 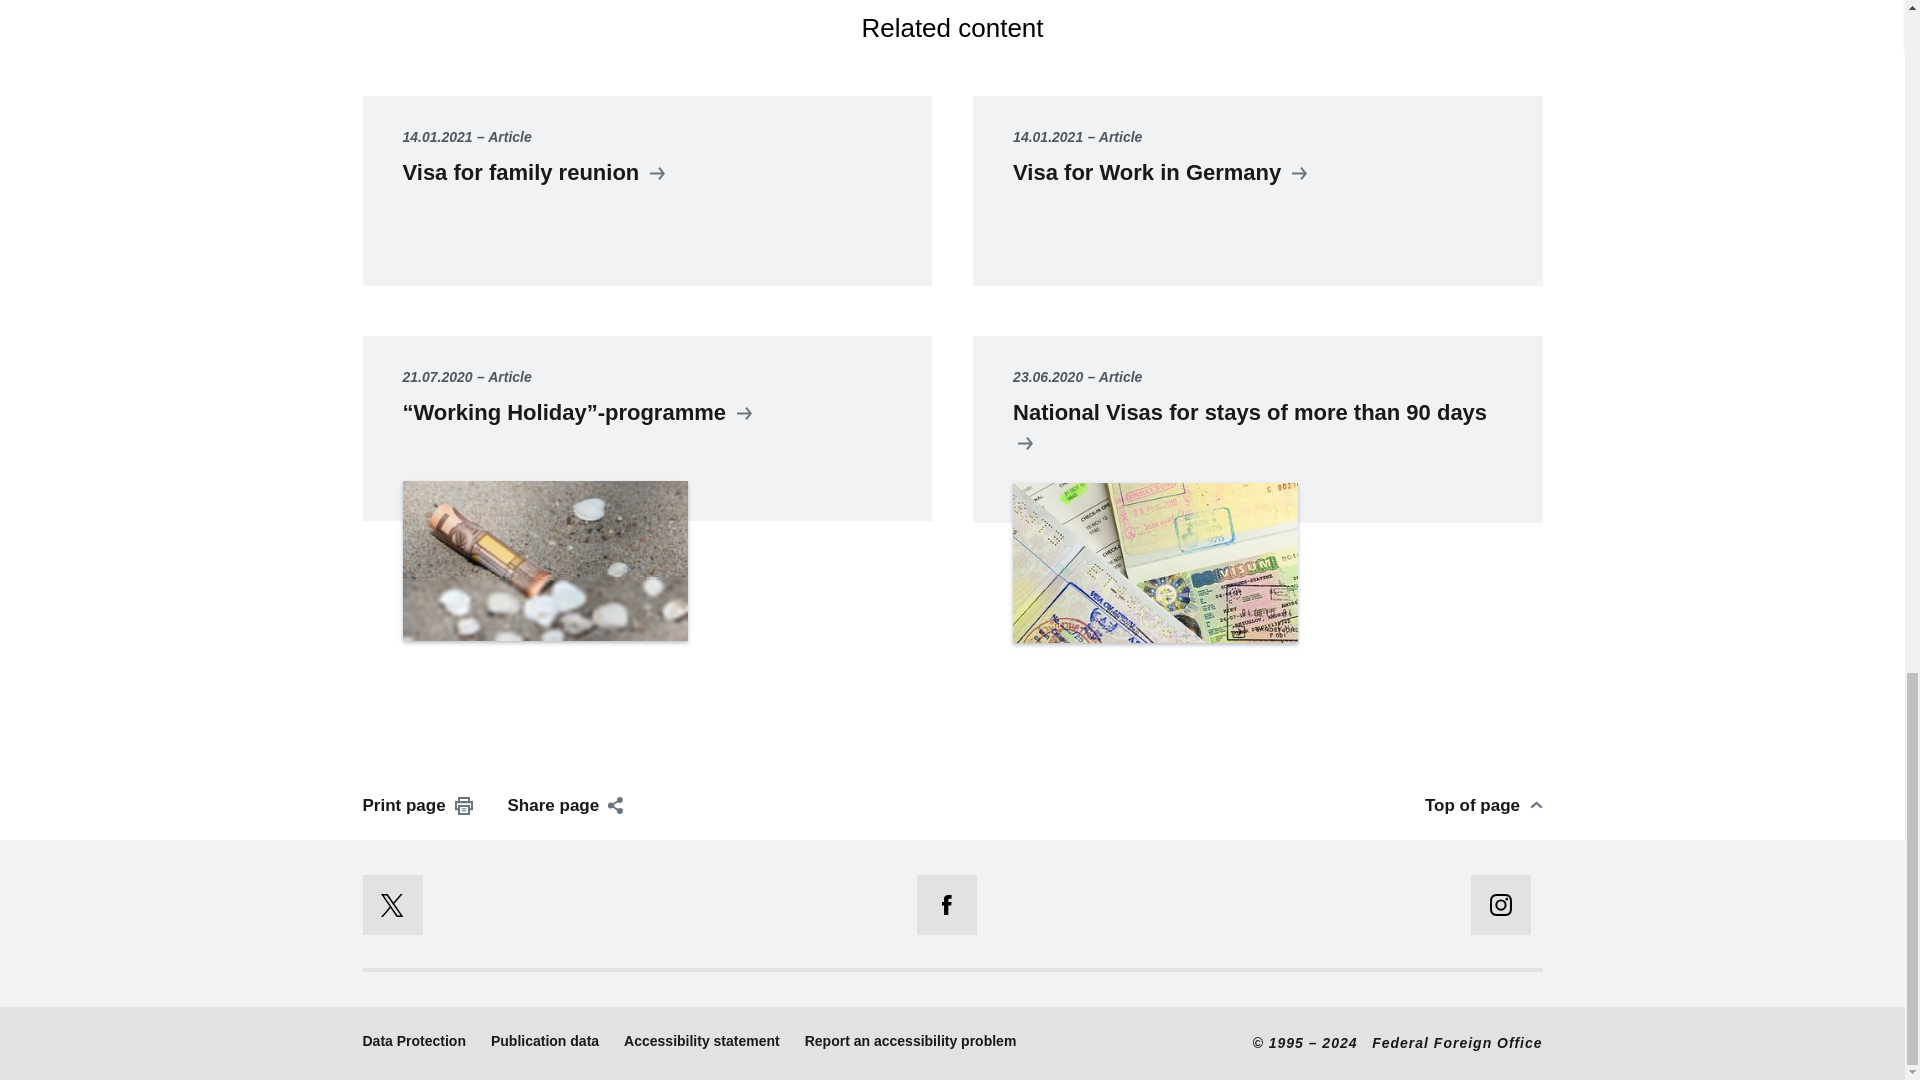 I want to click on Visa for family reunion, so click(x=646, y=191).